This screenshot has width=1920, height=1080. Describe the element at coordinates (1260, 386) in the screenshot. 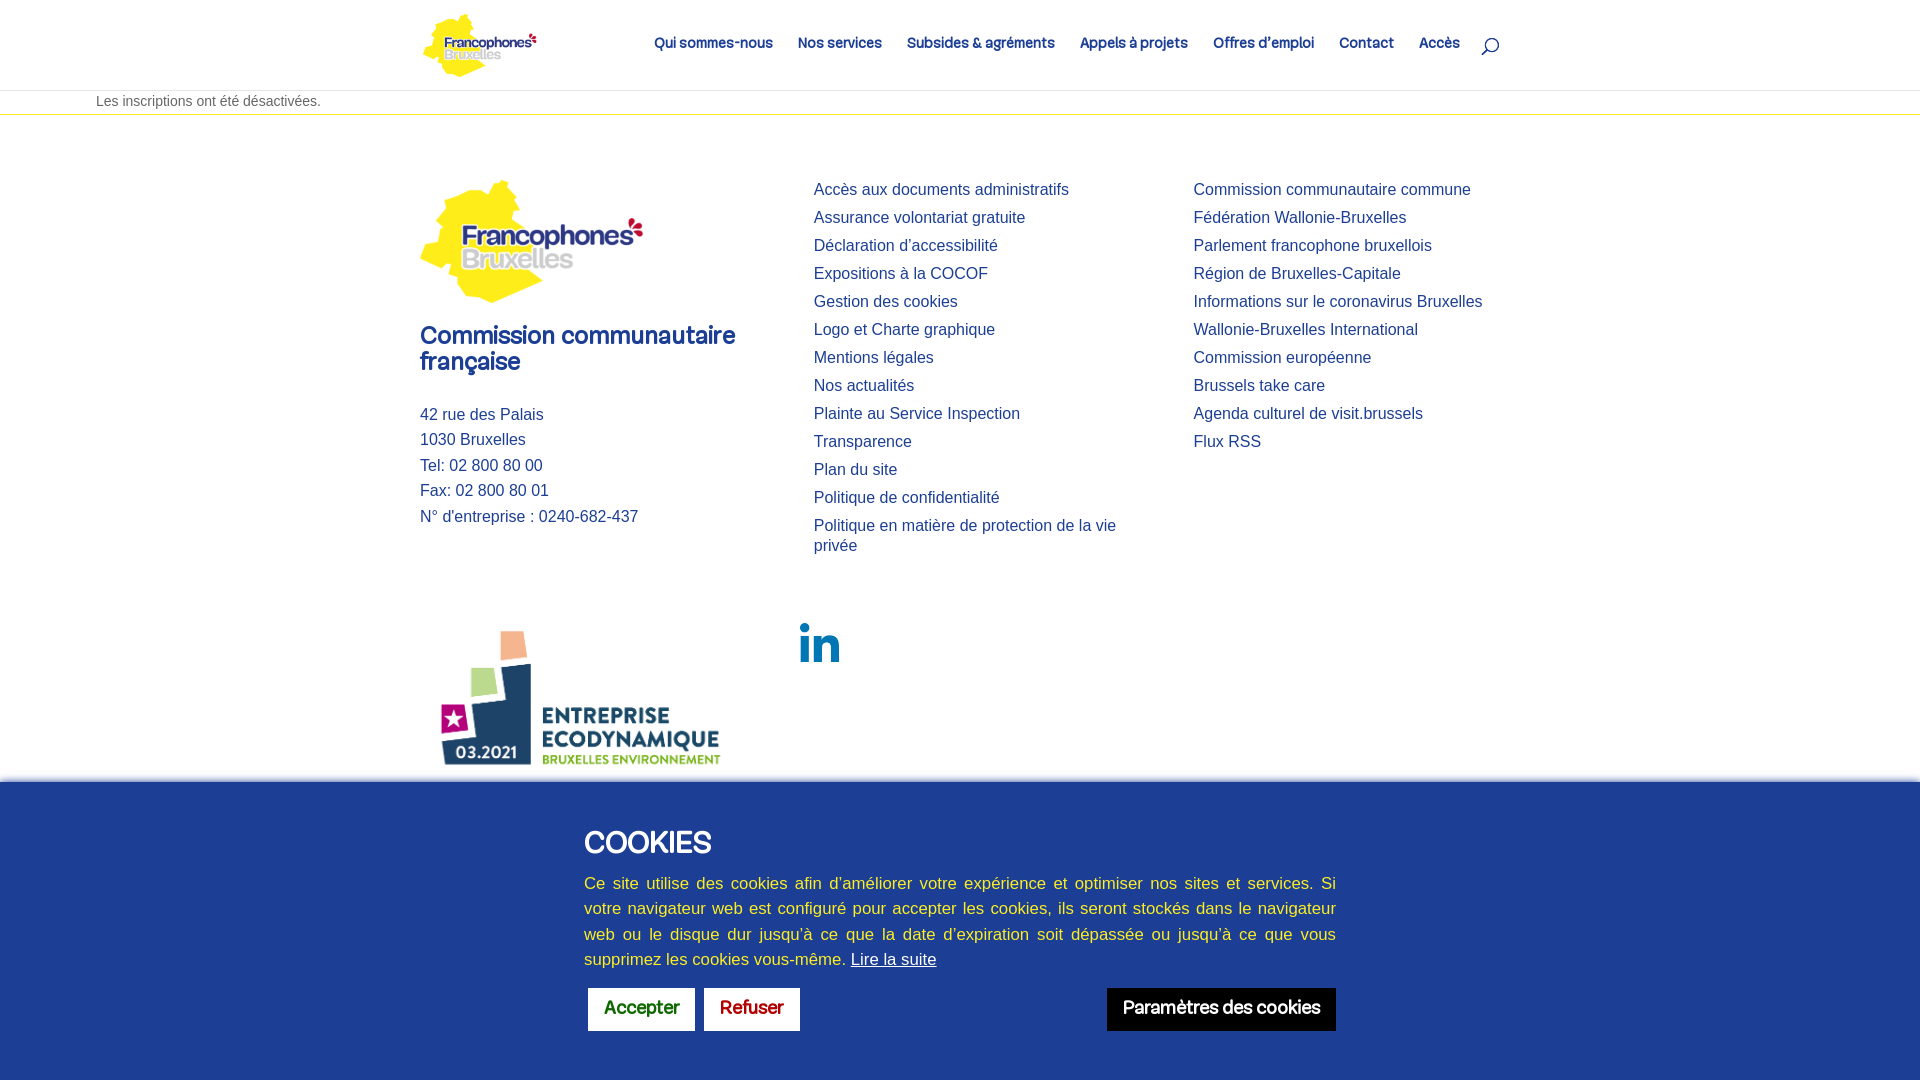

I see `Brussels take care` at that location.